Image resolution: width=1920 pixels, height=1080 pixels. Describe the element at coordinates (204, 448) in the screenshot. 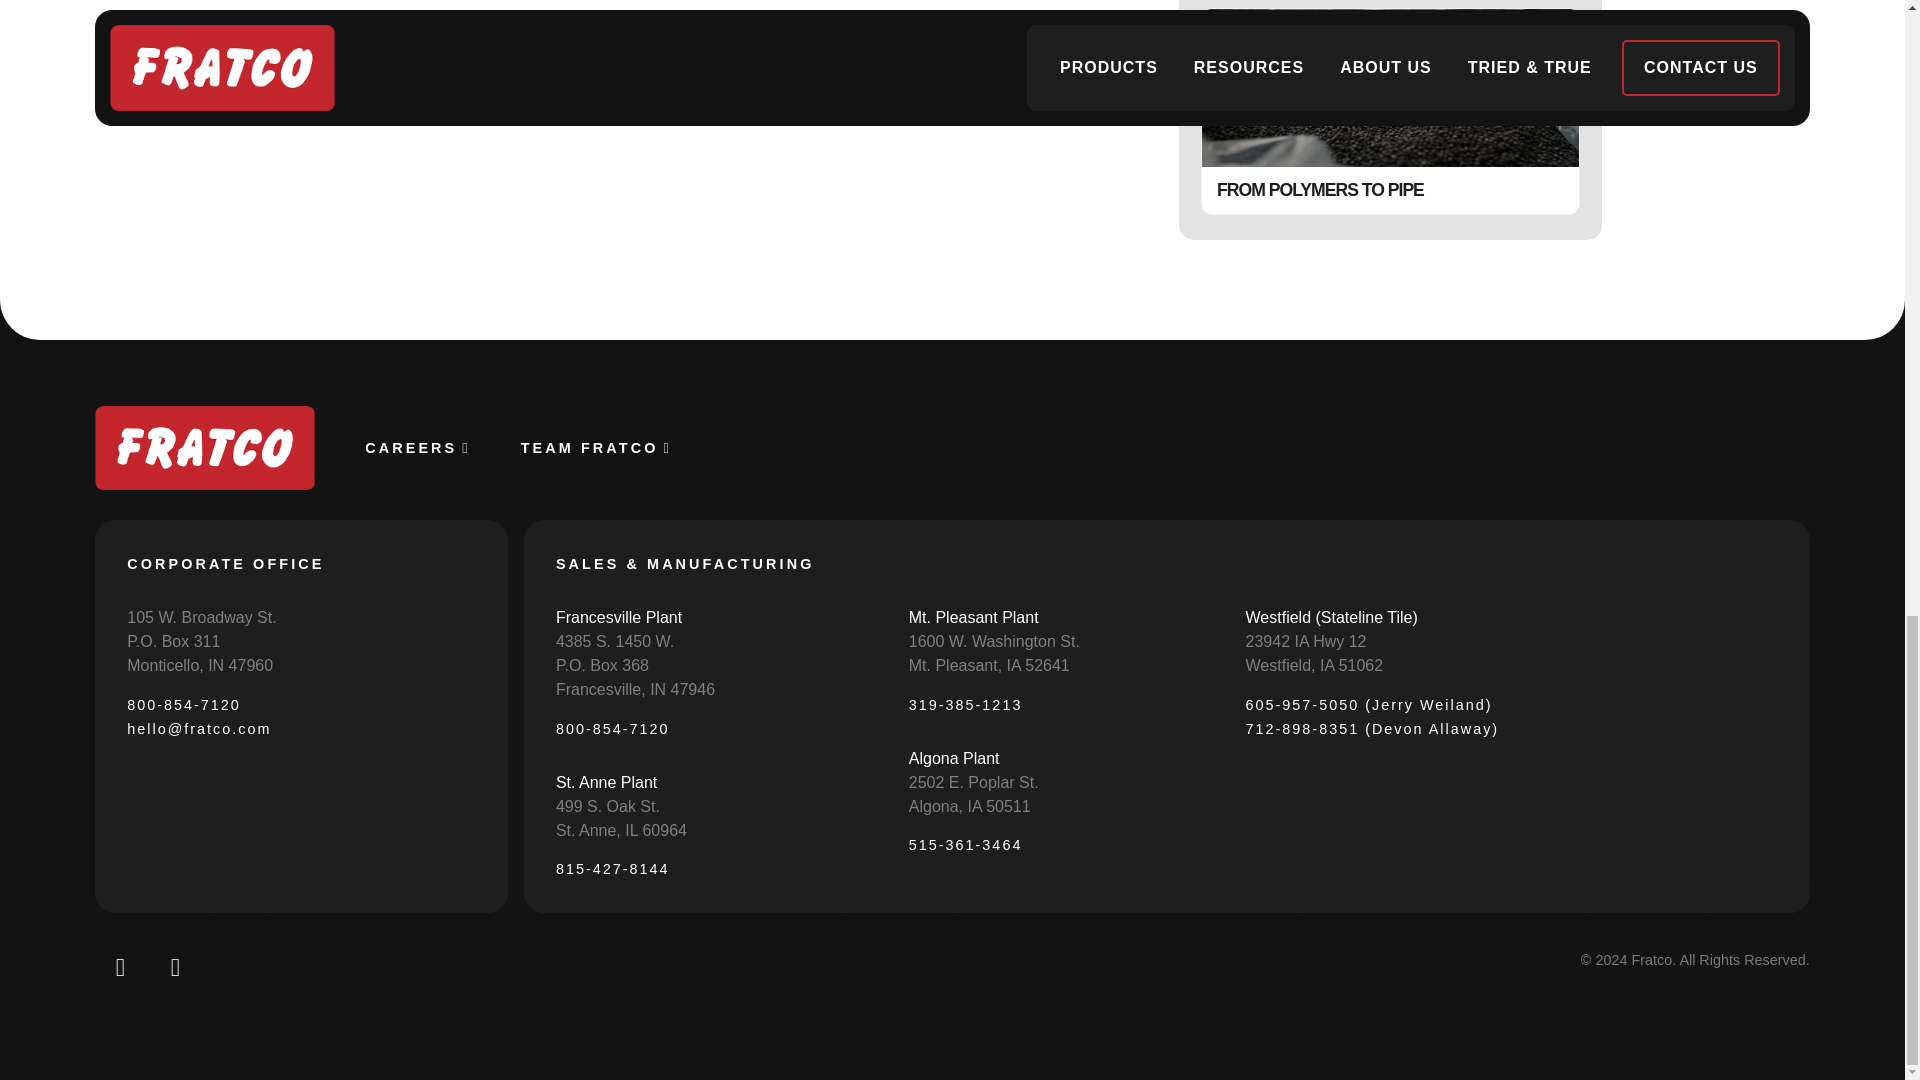

I see `Fratco Logo` at that location.